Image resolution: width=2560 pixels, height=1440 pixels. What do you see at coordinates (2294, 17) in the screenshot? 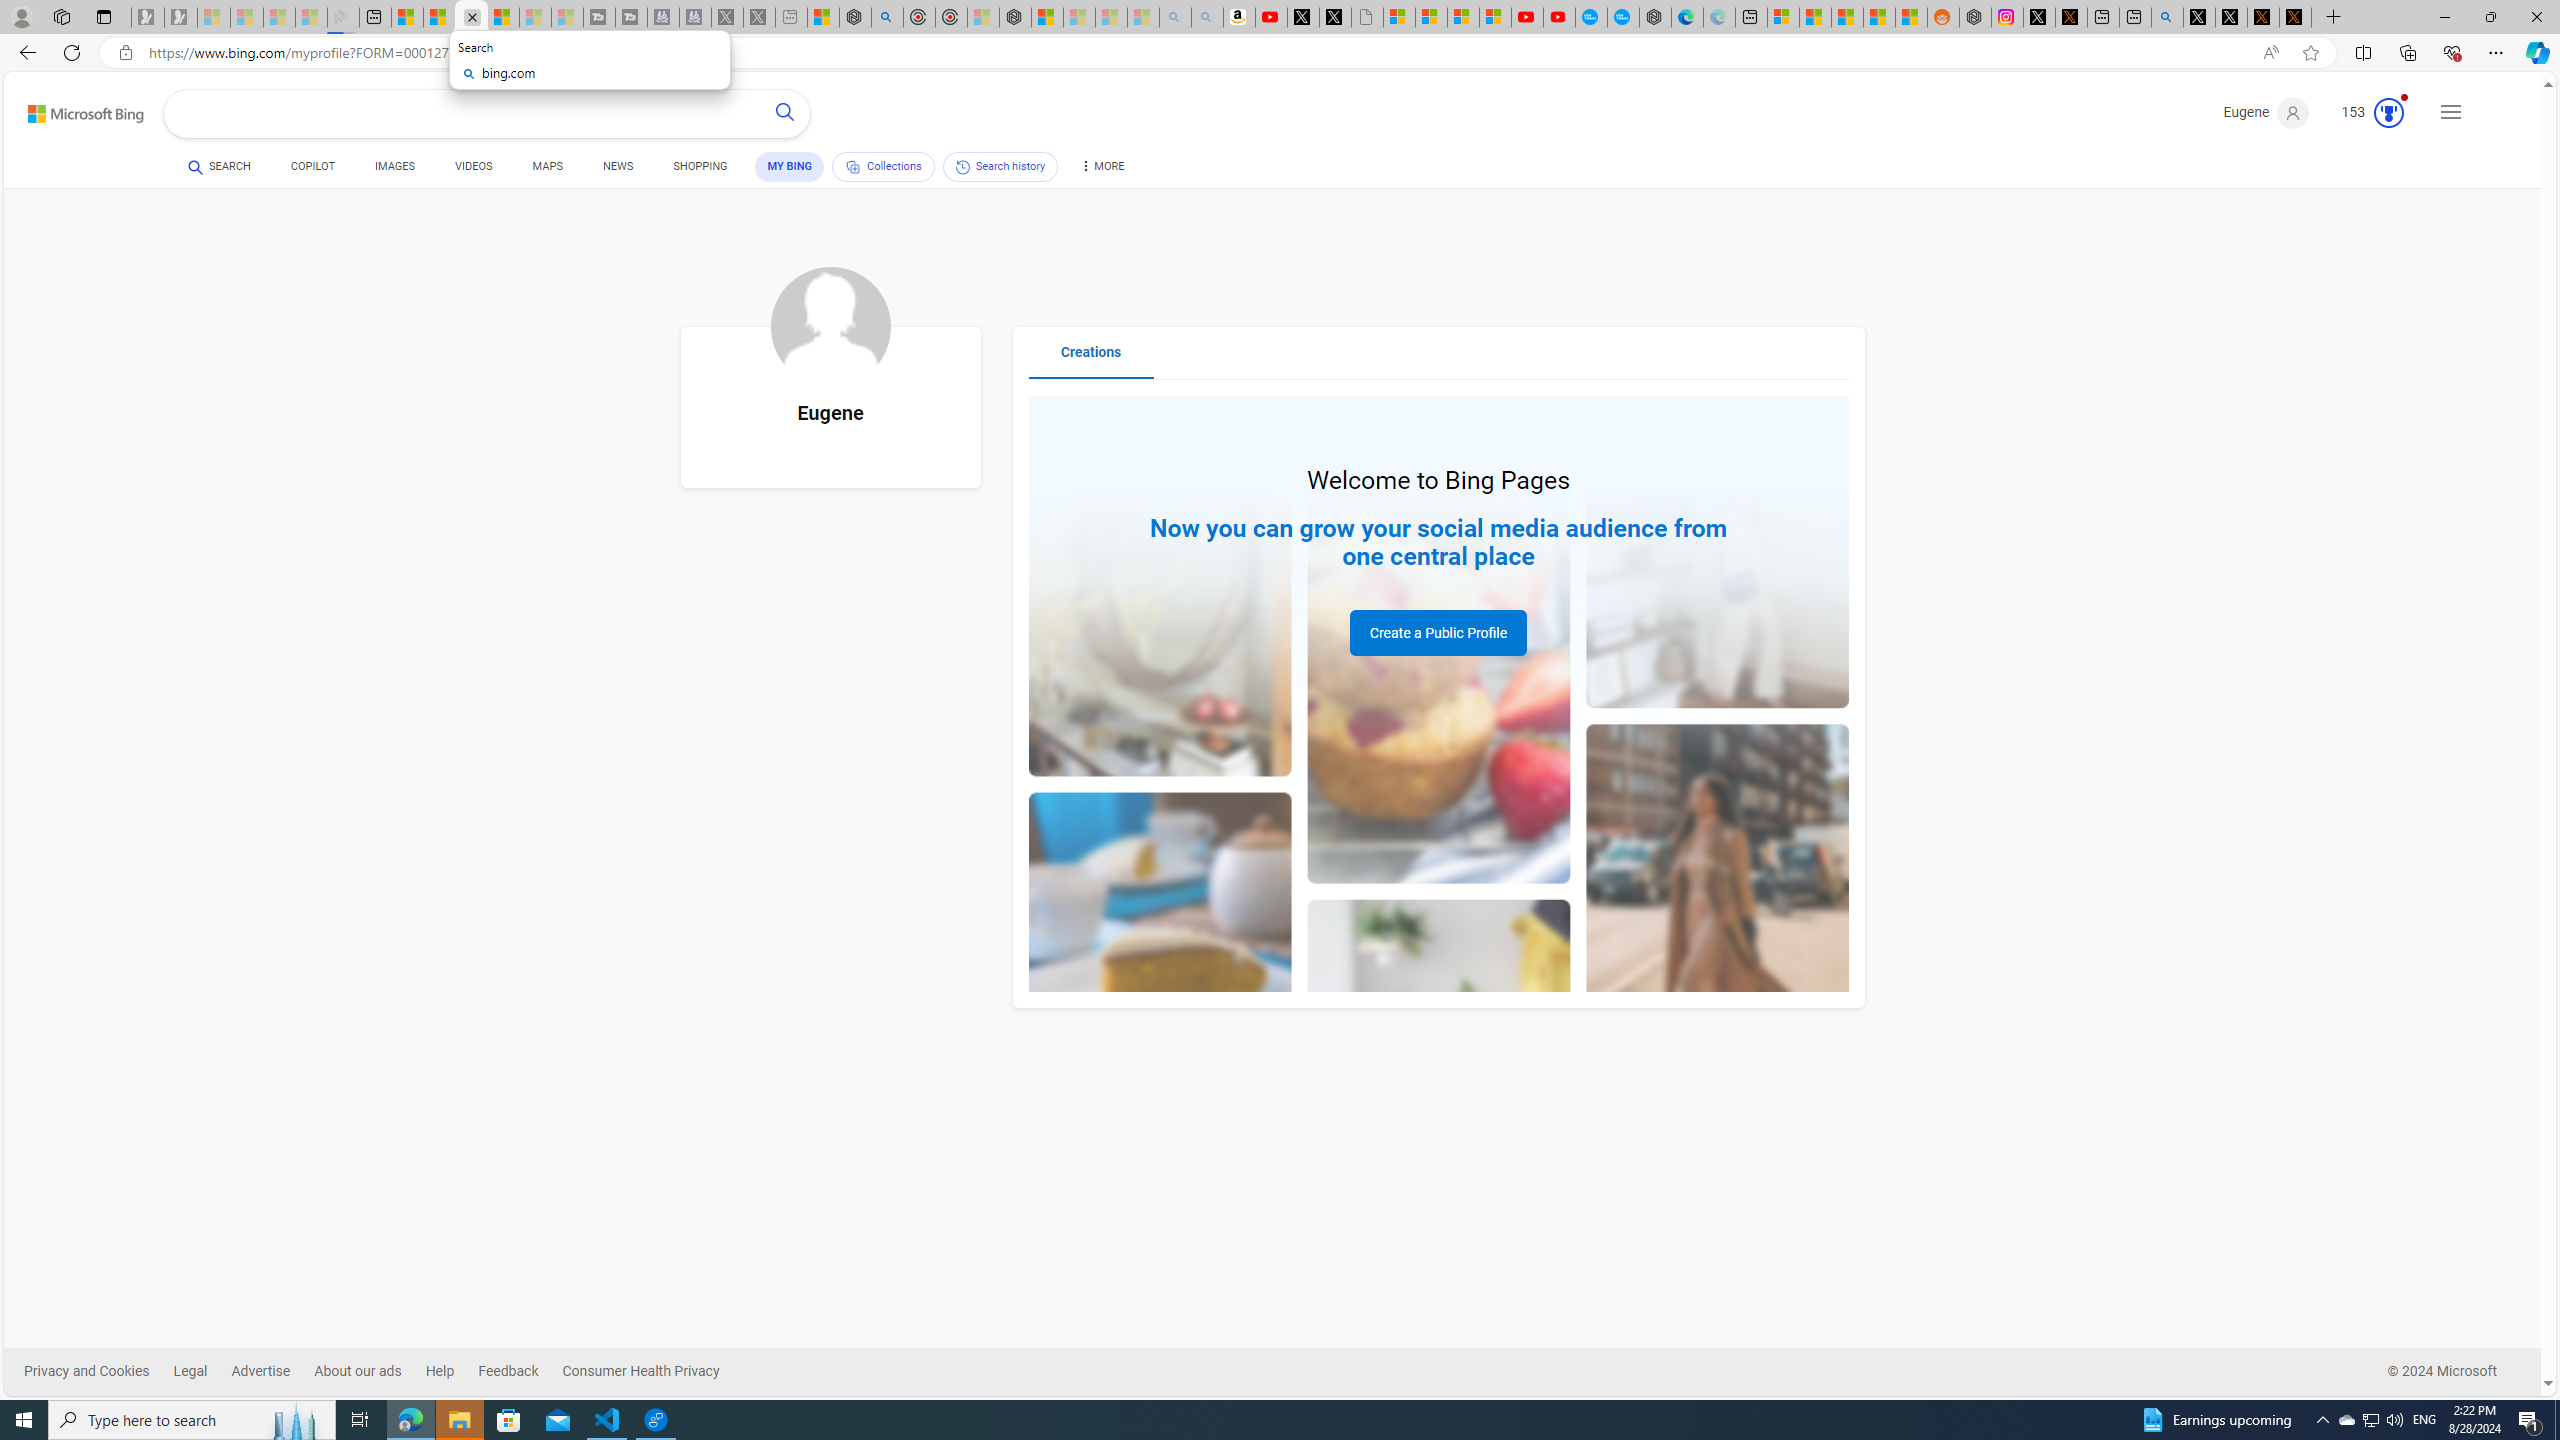
I see `X Privacy Policy` at bounding box center [2294, 17].